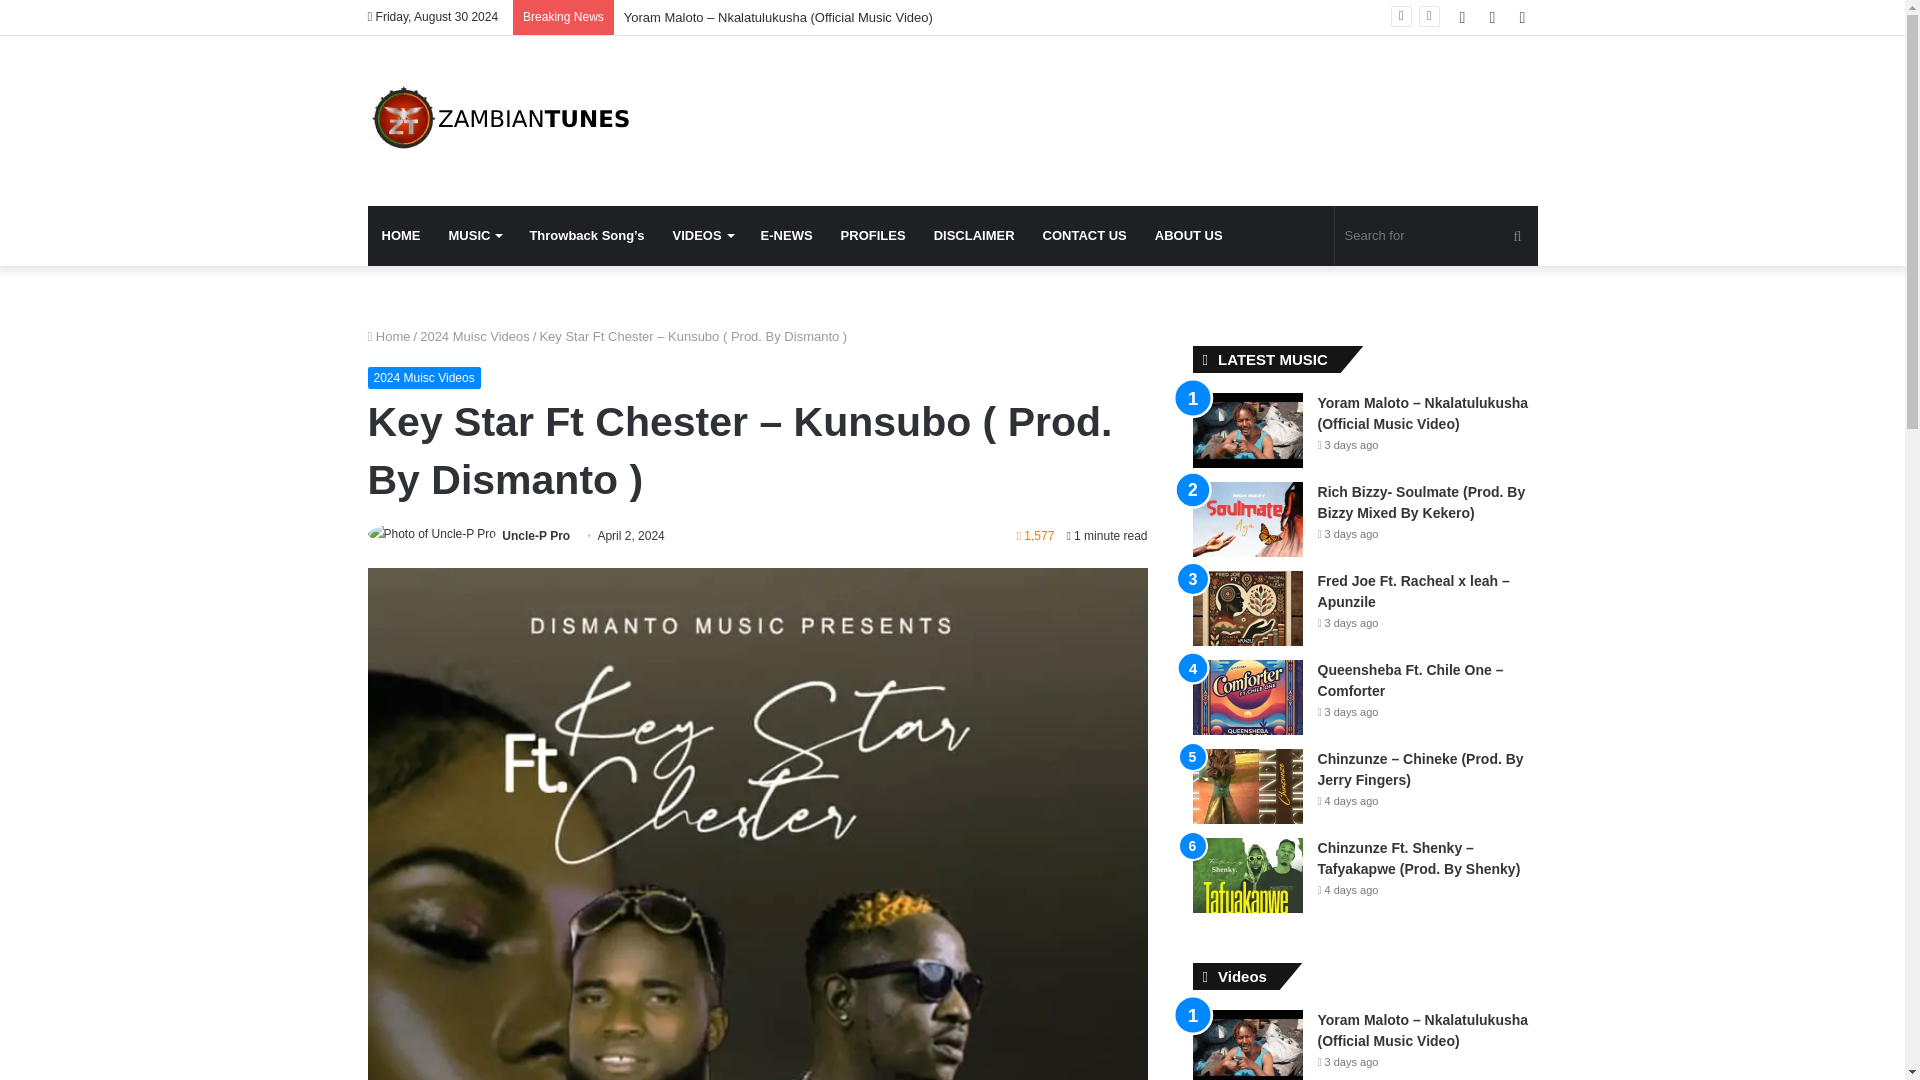 The image size is (1920, 1080). I want to click on 2024 Muisc Videos, so click(474, 336).